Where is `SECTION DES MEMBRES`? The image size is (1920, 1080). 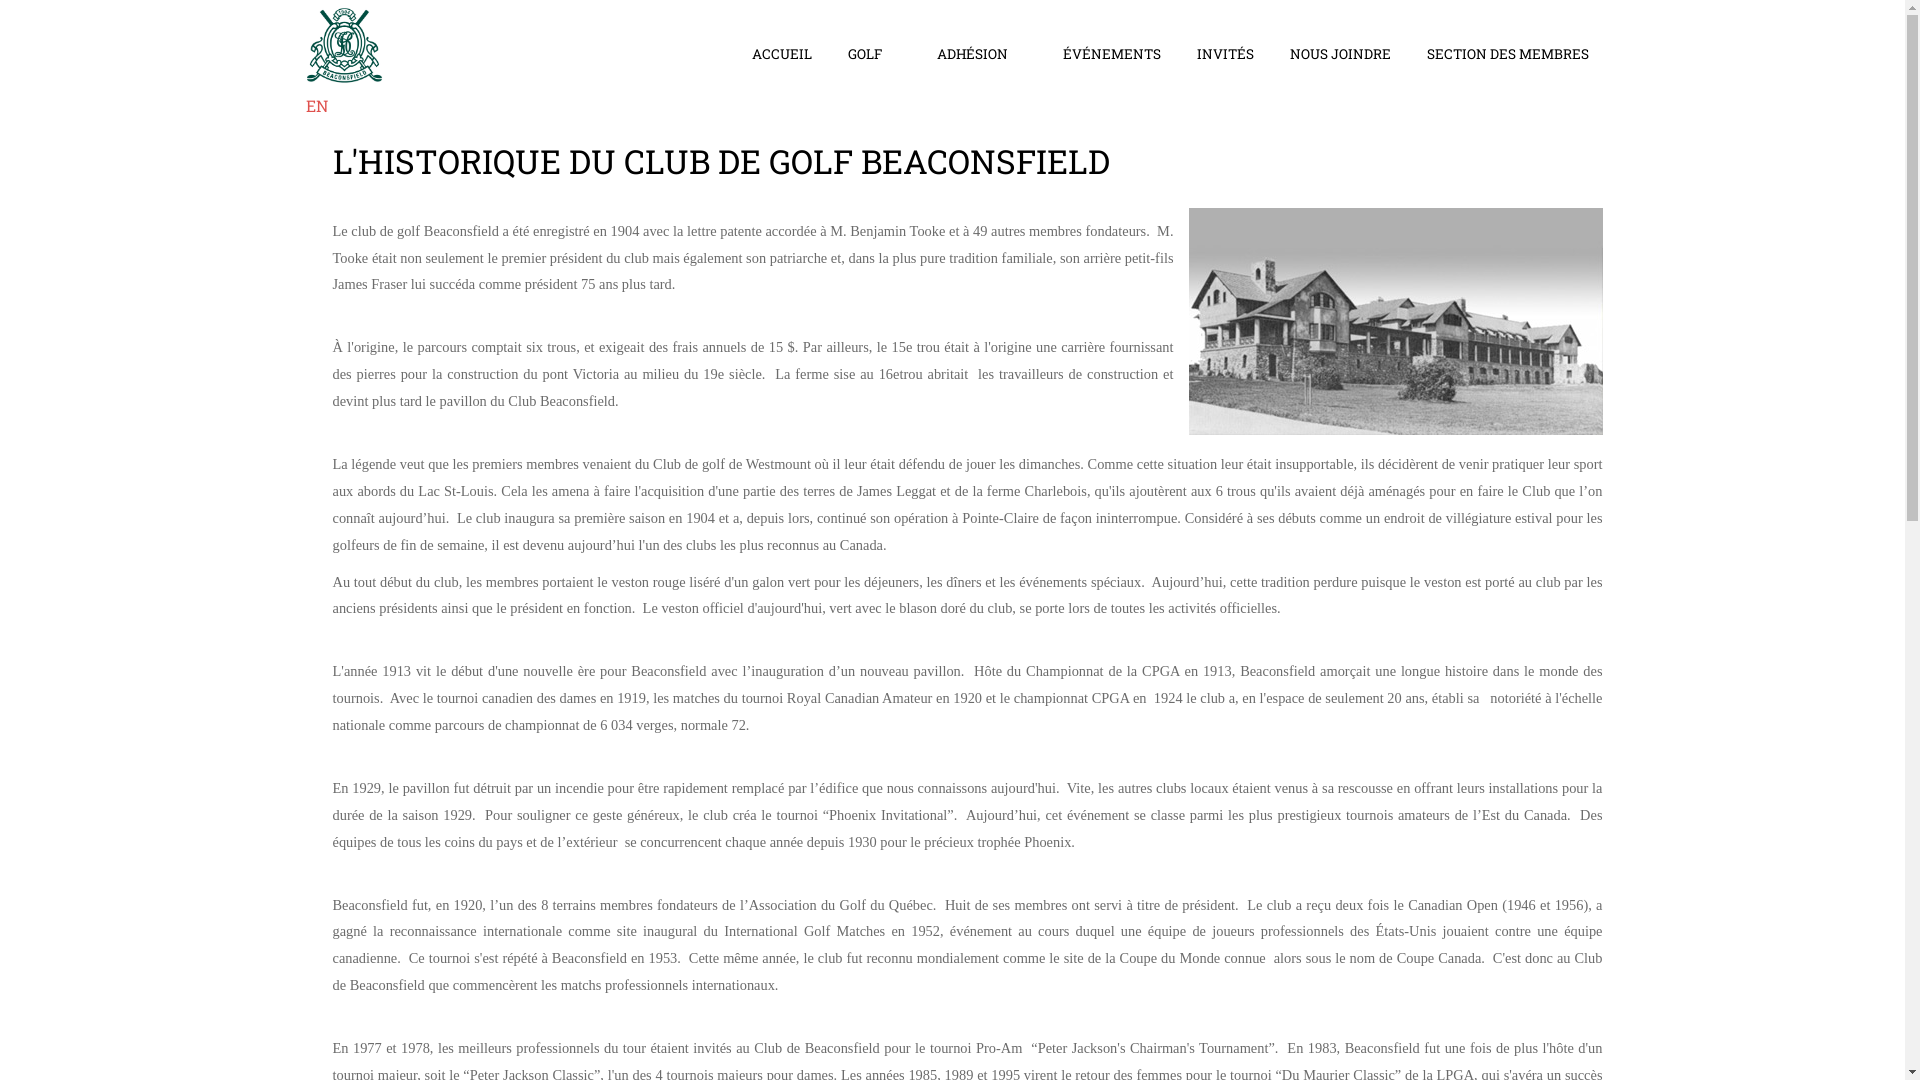
SECTION DES MEMBRES is located at coordinates (1507, 55).